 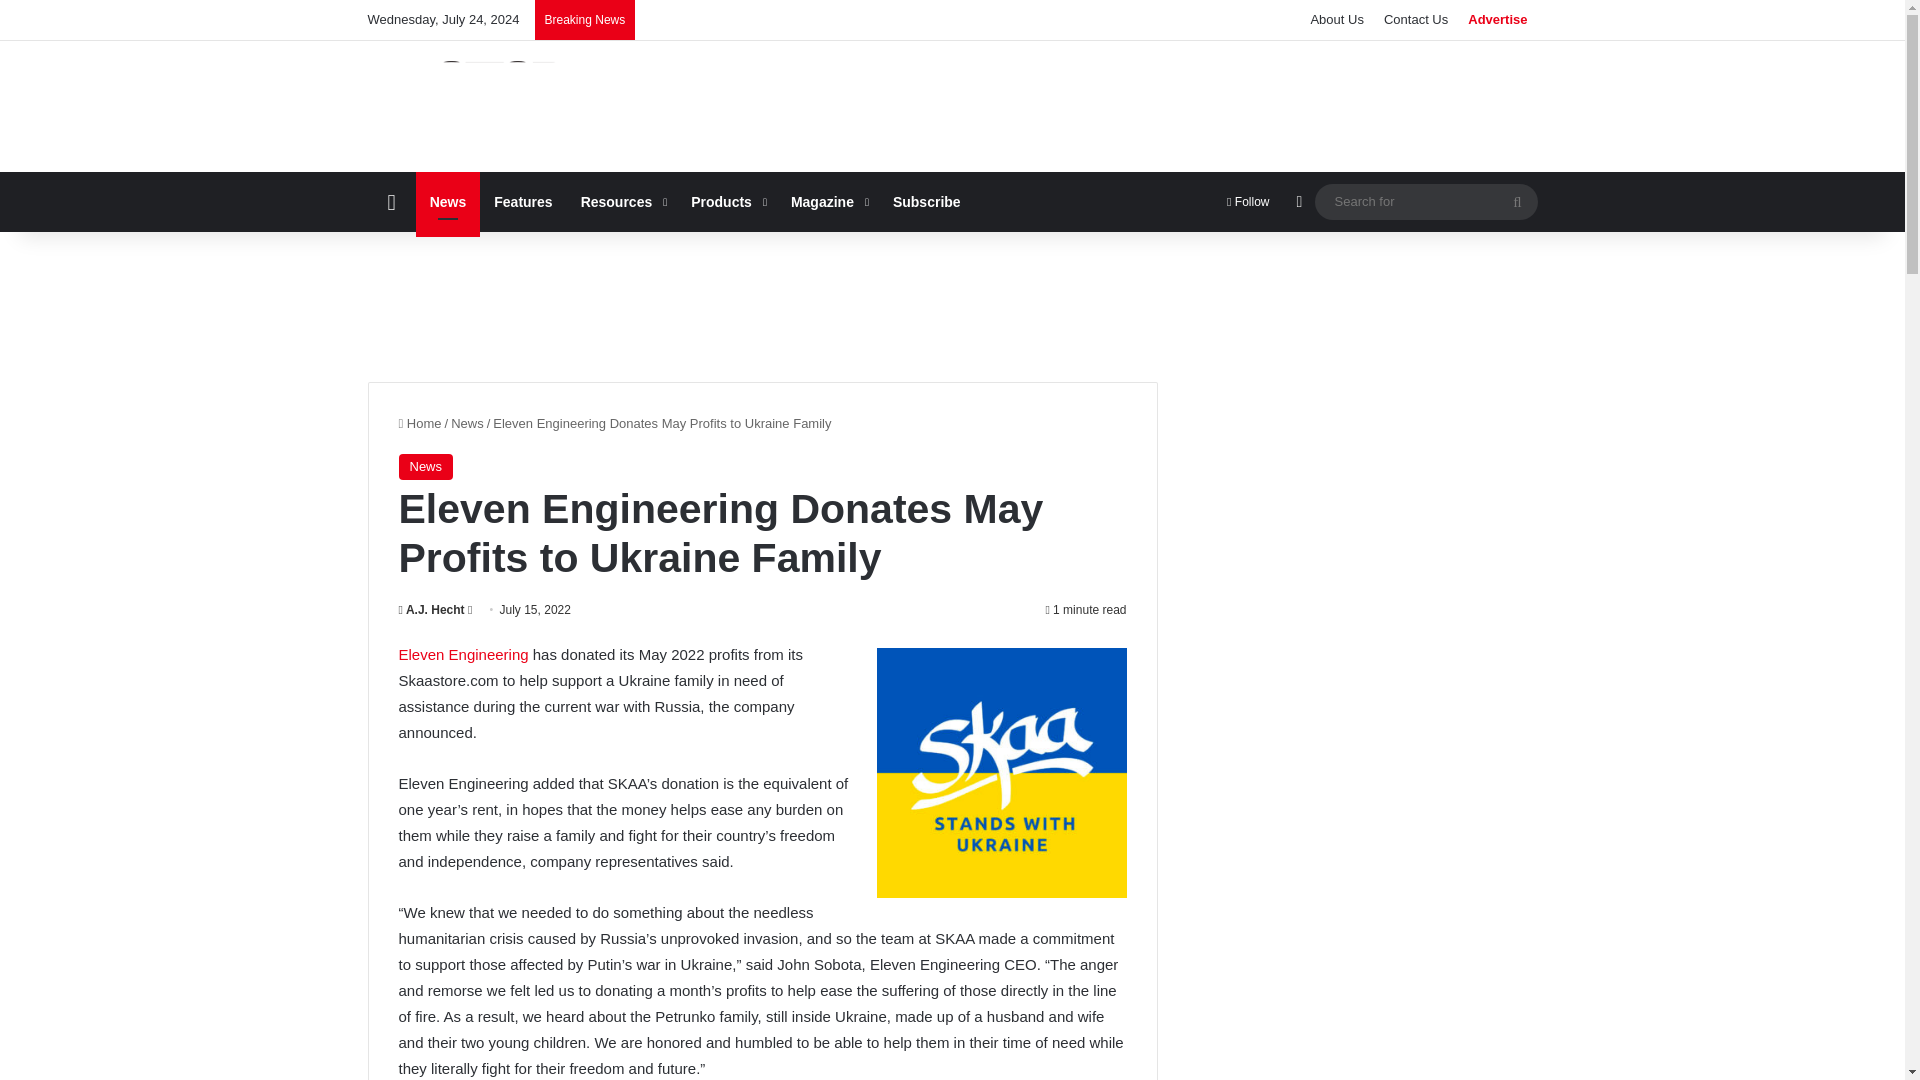 What do you see at coordinates (523, 202) in the screenshot?
I see `Features` at bounding box center [523, 202].